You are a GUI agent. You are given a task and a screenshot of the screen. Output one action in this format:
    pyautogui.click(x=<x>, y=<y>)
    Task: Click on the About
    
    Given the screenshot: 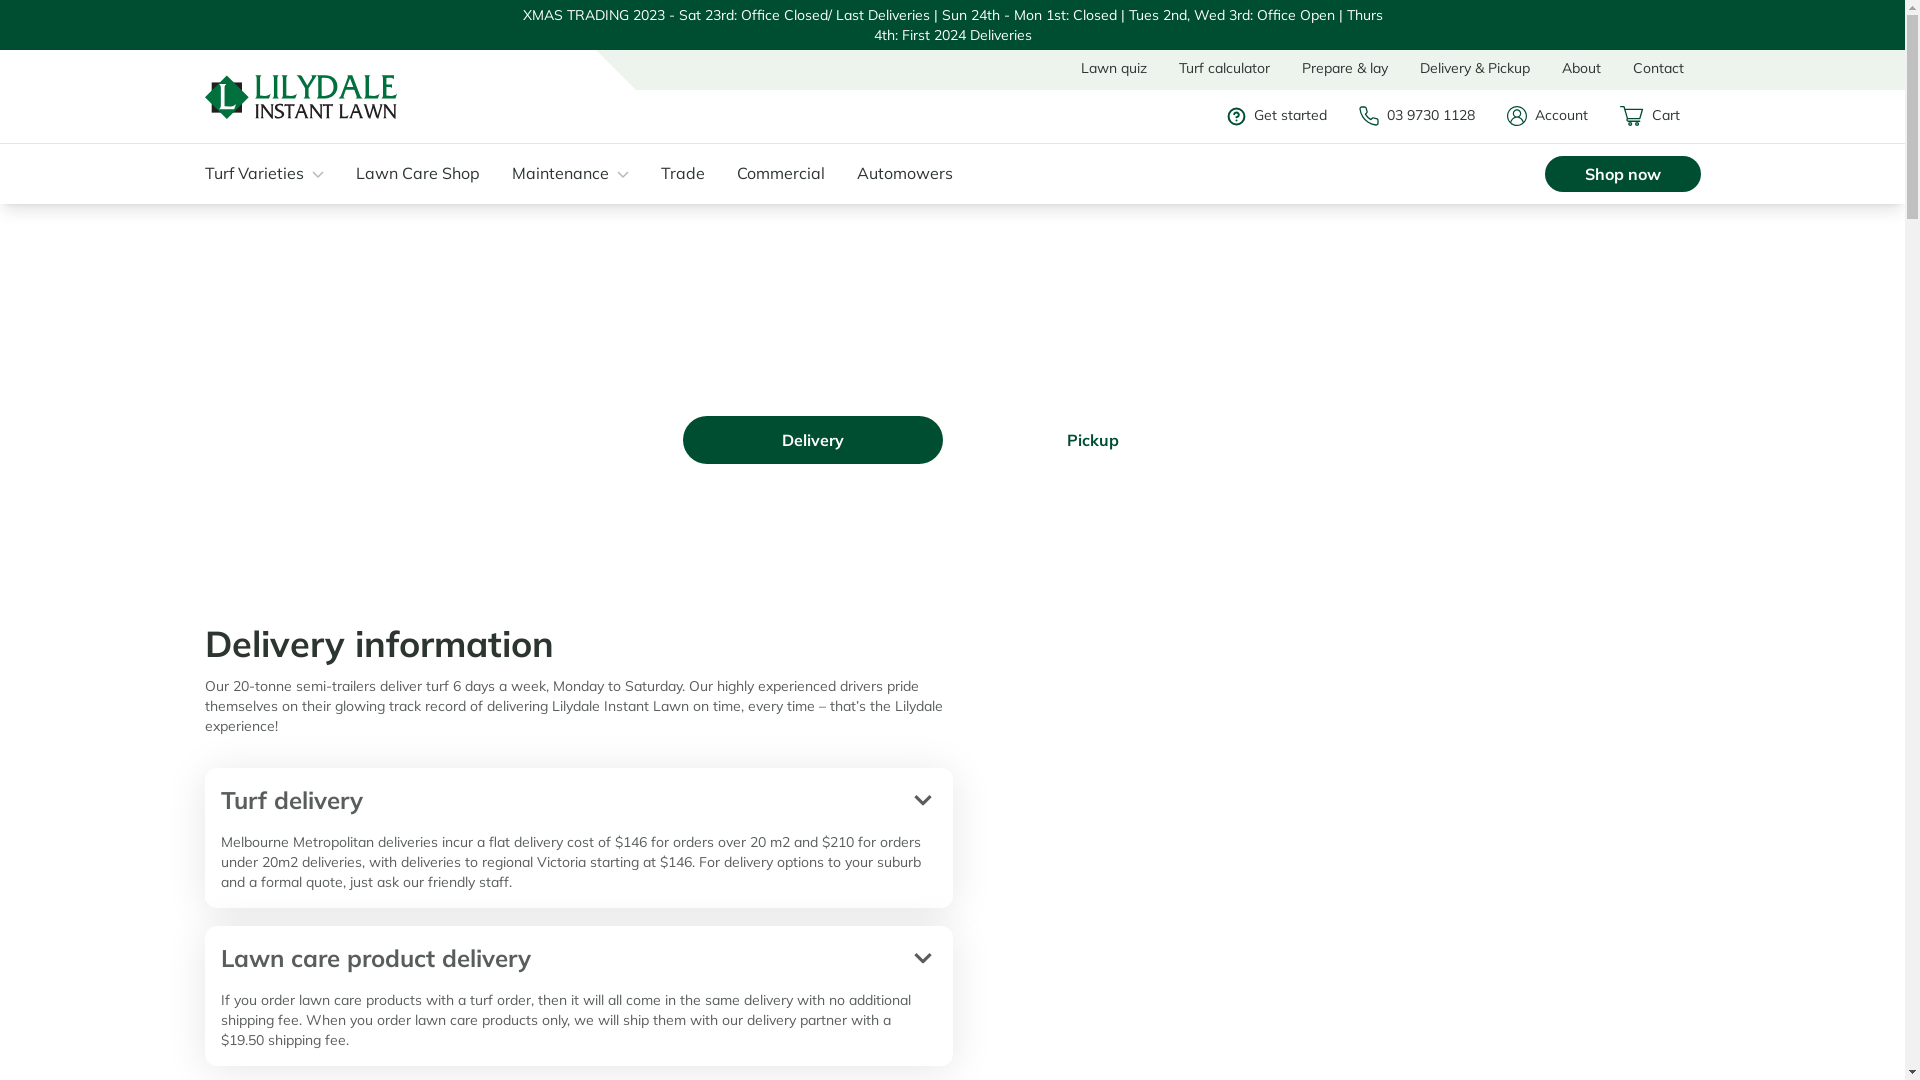 What is the action you would take?
    pyautogui.click(x=1582, y=68)
    